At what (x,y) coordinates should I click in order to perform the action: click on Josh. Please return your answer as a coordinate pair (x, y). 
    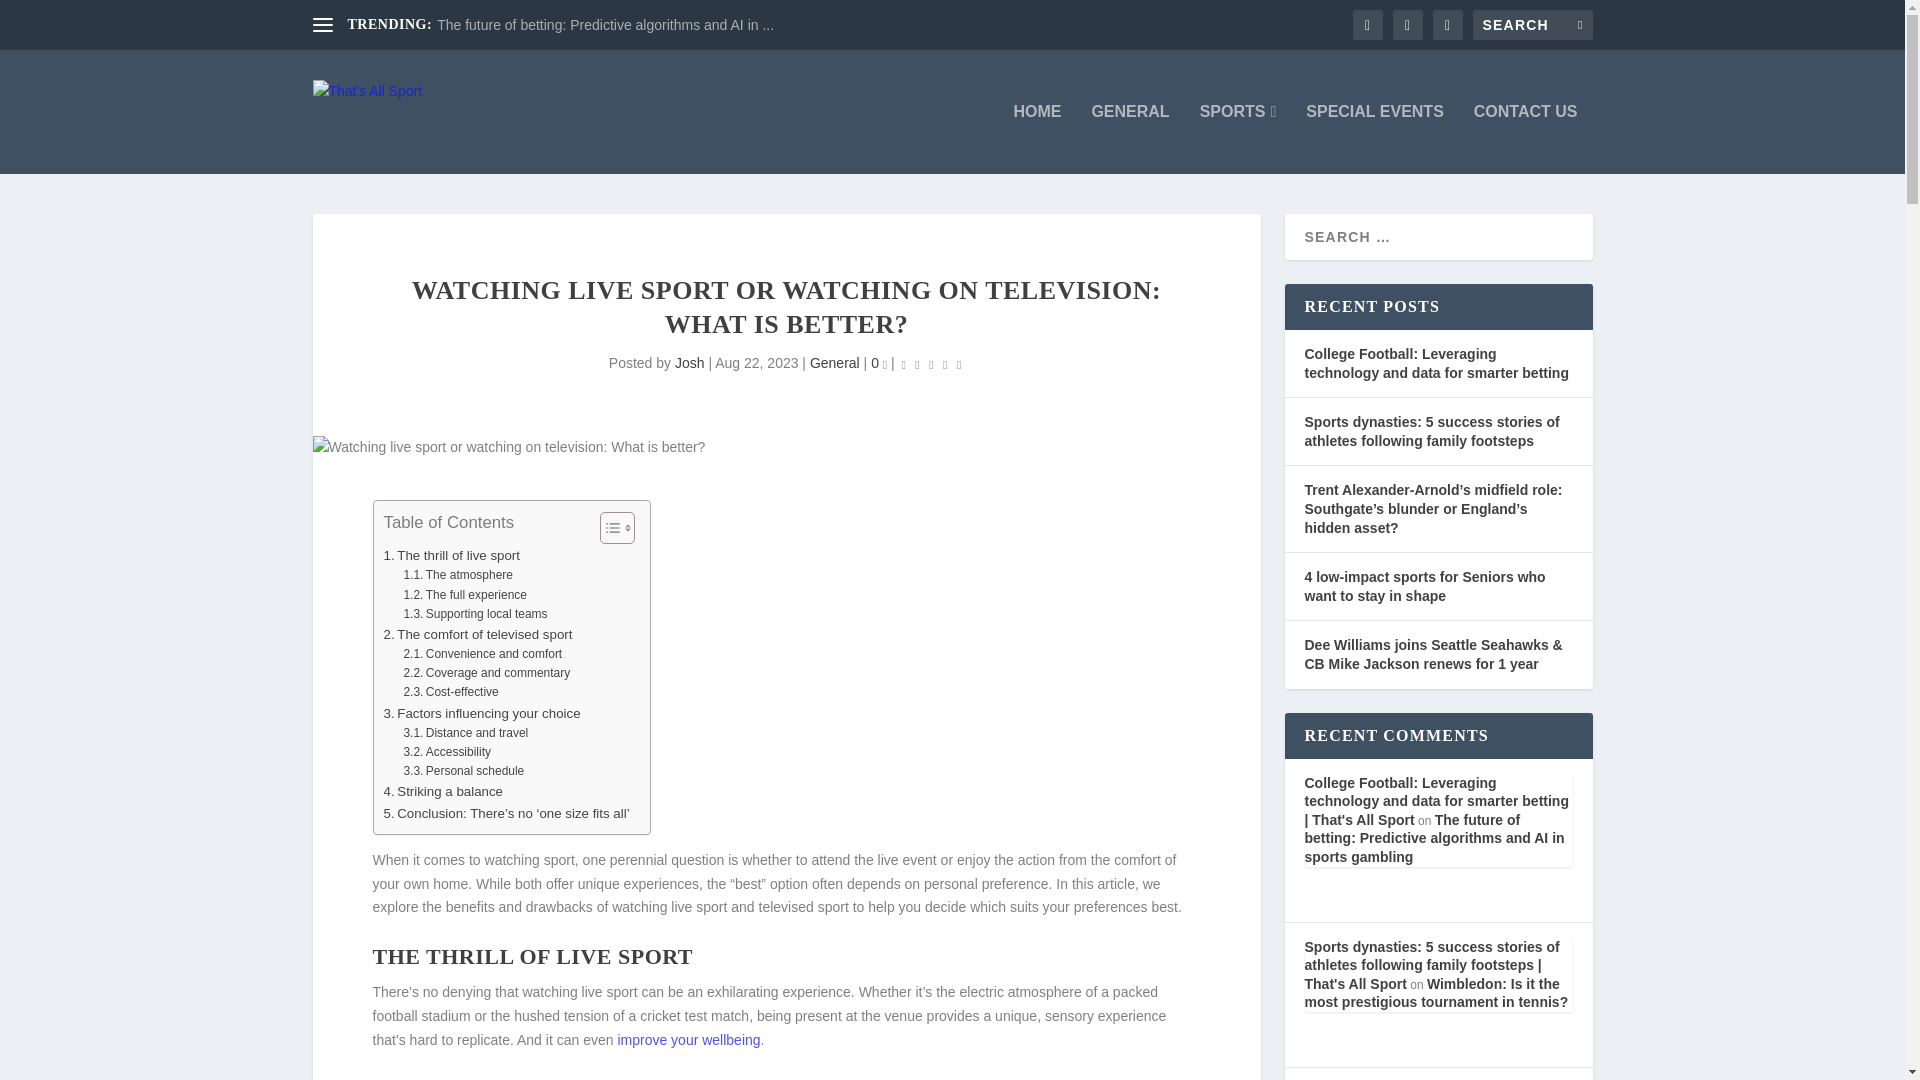
    Looking at the image, I should click on (690, 363).